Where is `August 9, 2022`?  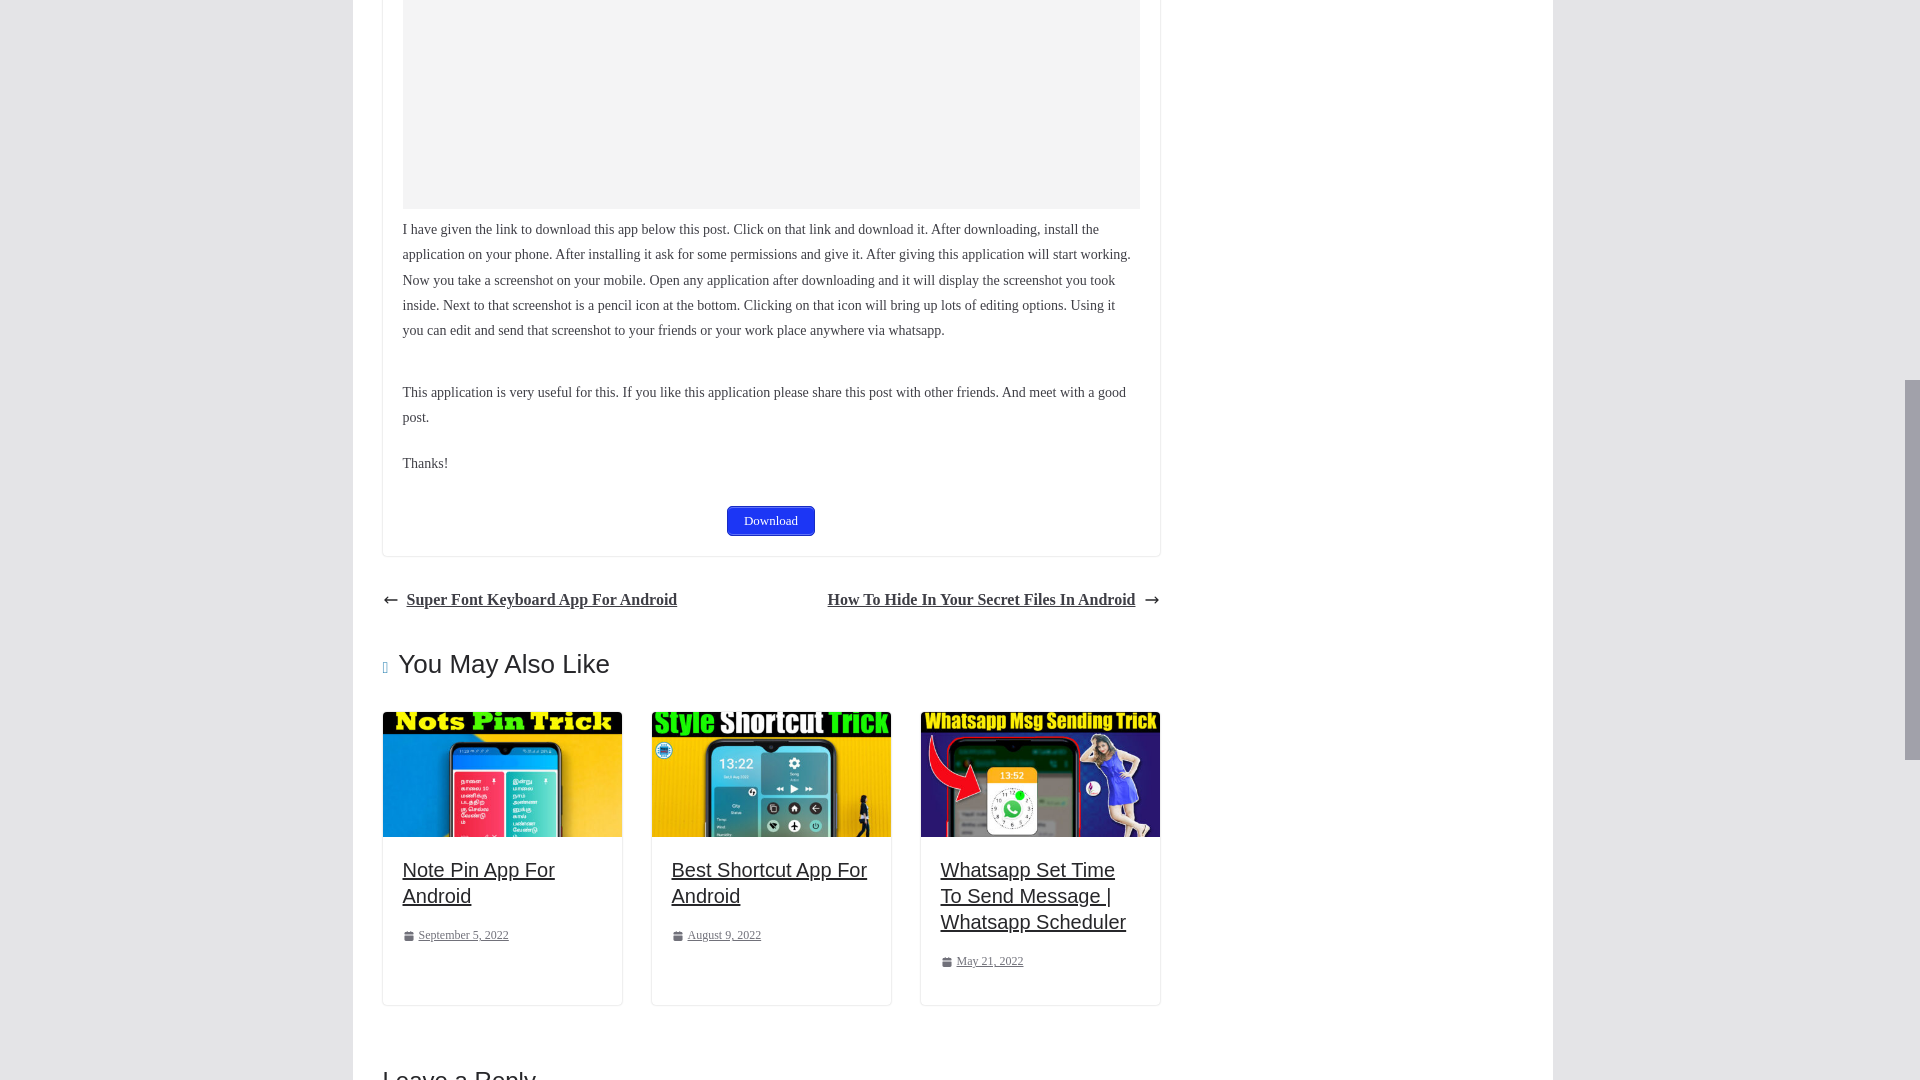
August 9, 2022 is located at coordinates (717, 936).